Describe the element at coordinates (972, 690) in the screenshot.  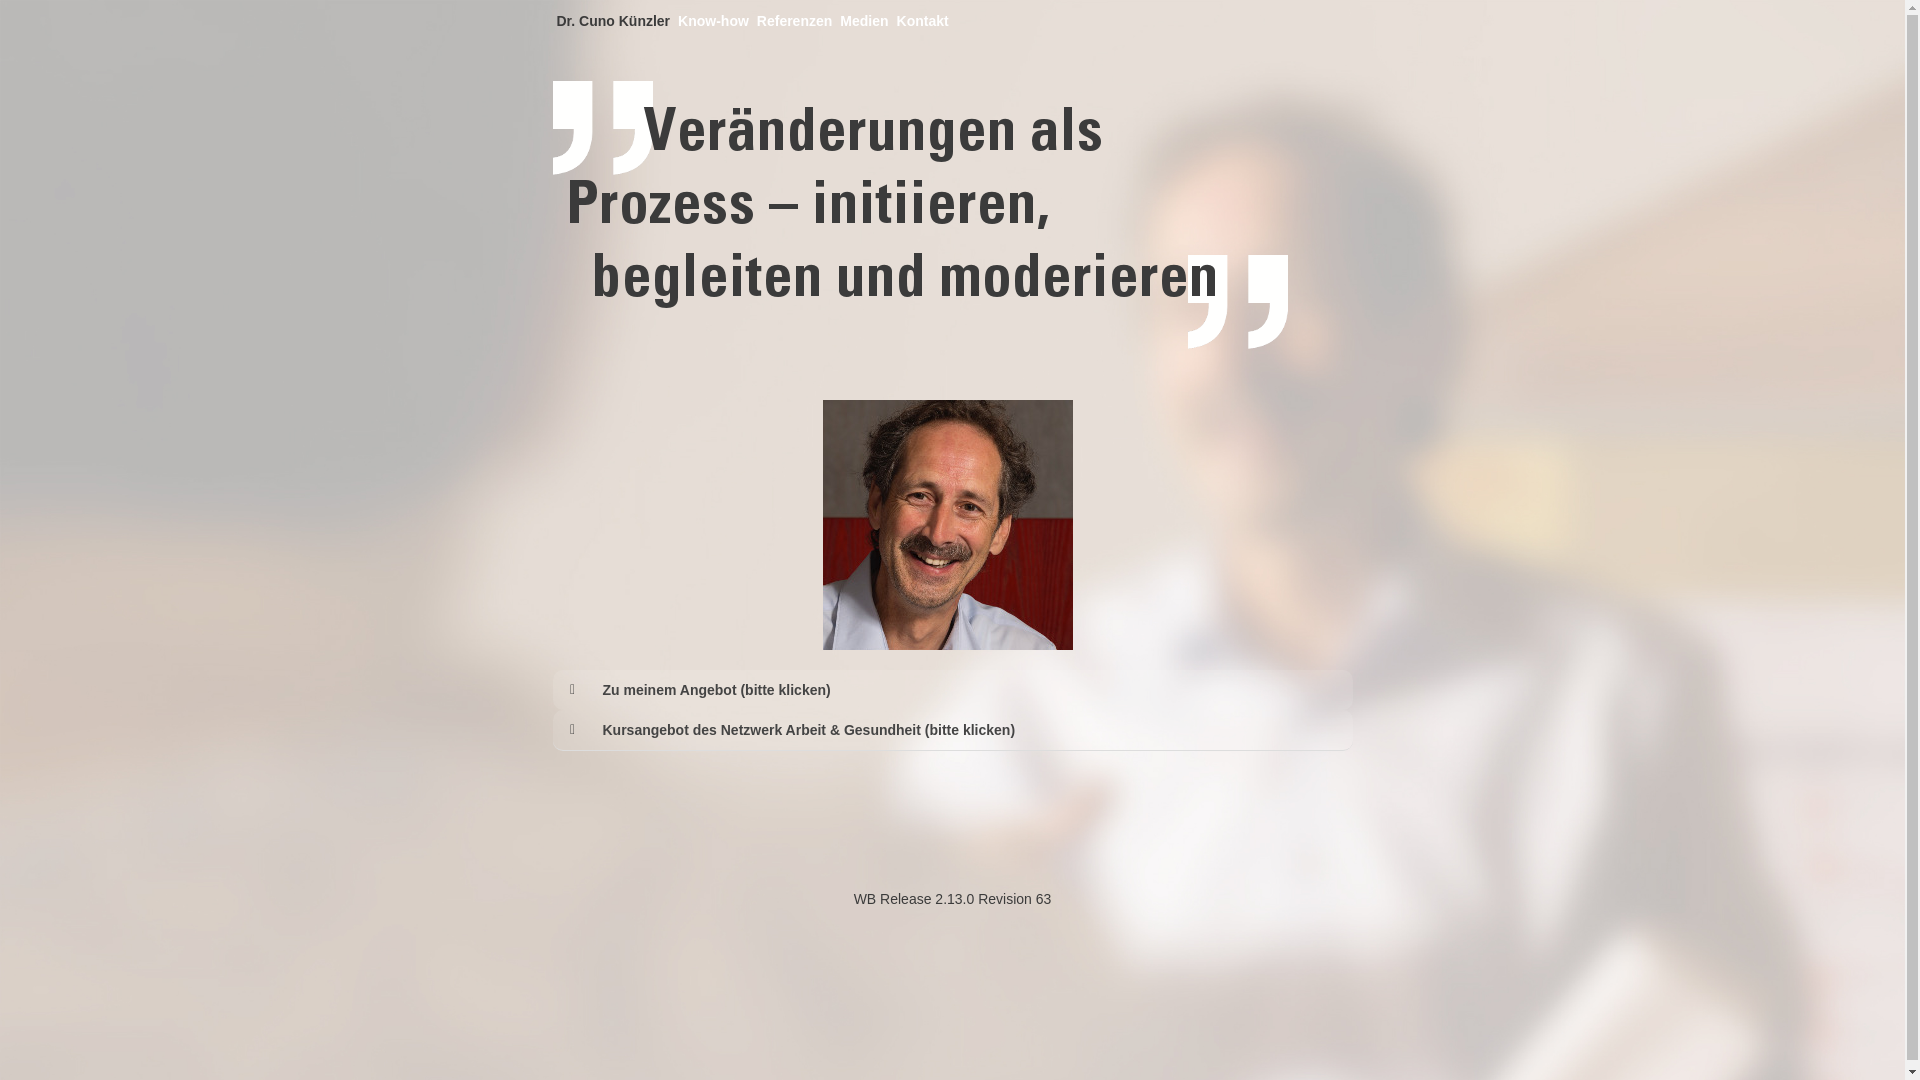
I see `Zu meinem Angebot (bitte klicken)` at that location.